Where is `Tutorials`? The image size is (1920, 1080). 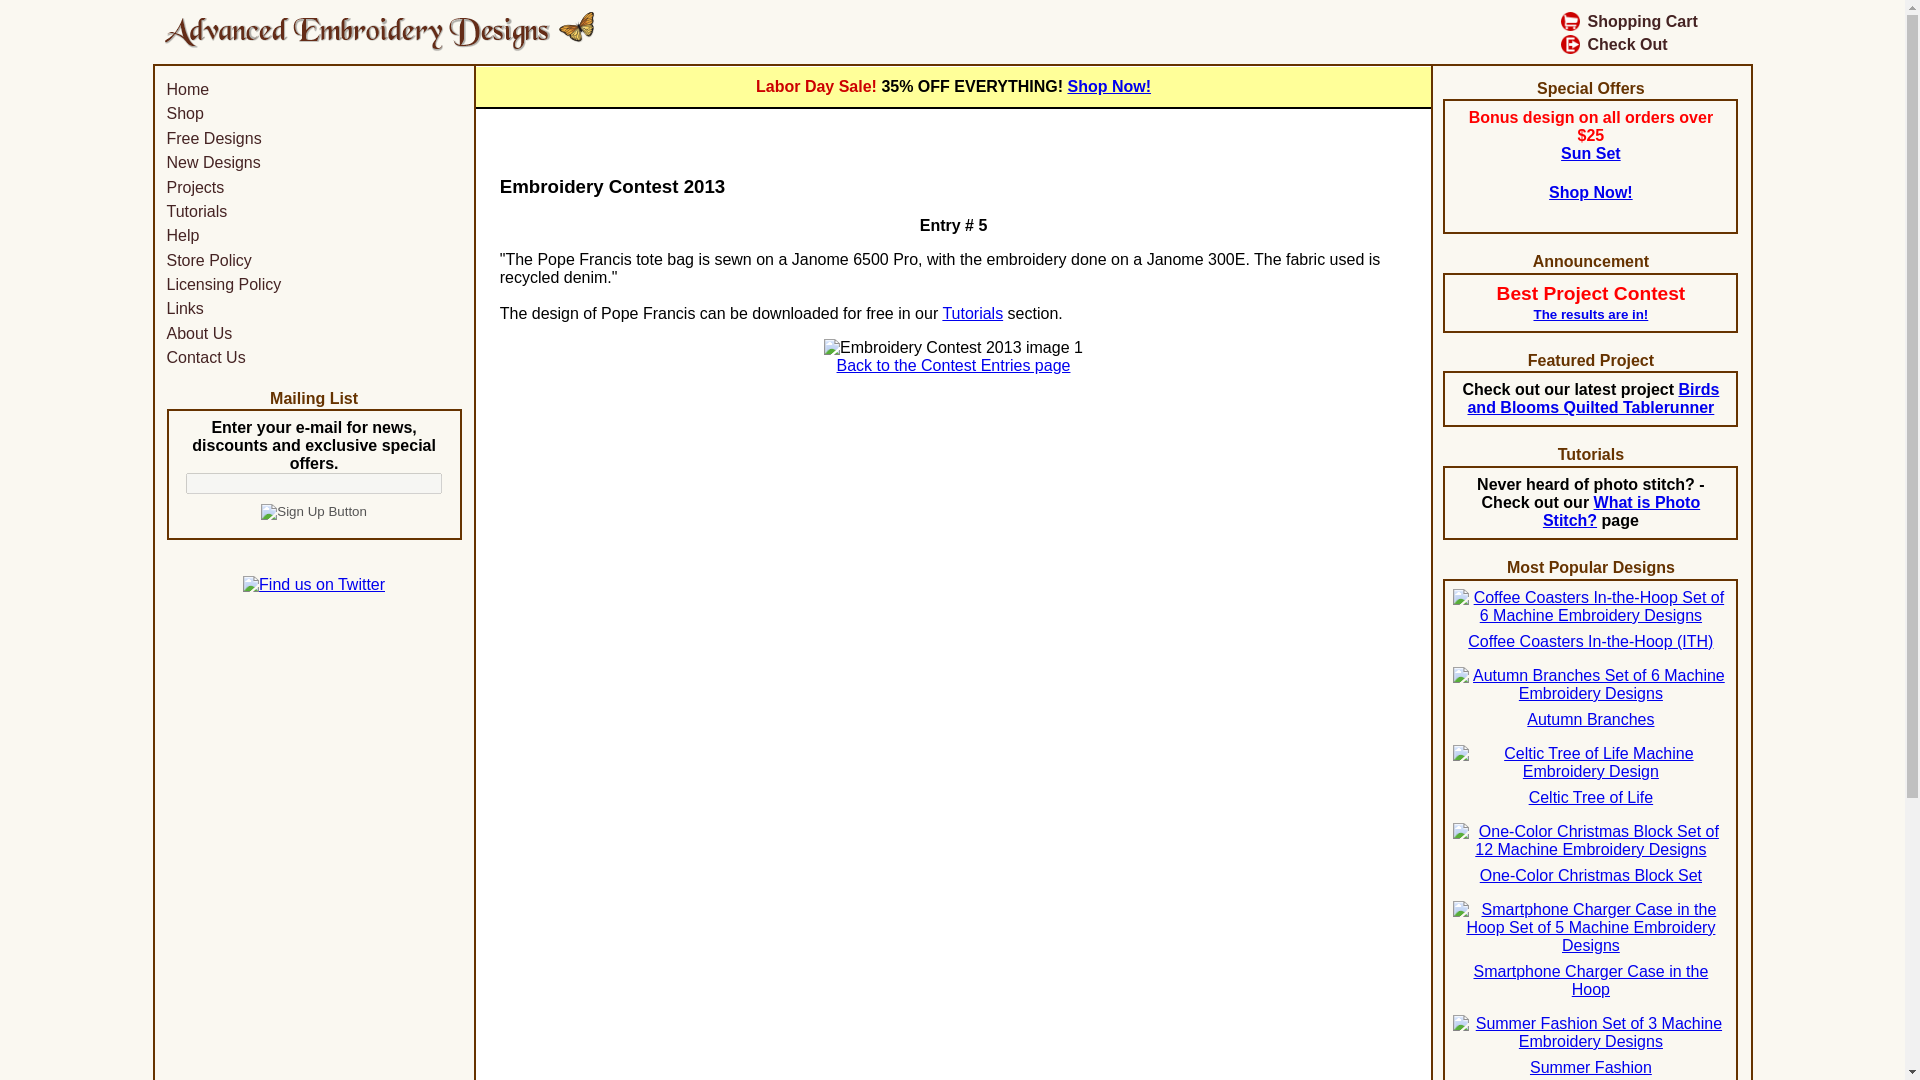 Tutorials is located at coordinates (972, 312).